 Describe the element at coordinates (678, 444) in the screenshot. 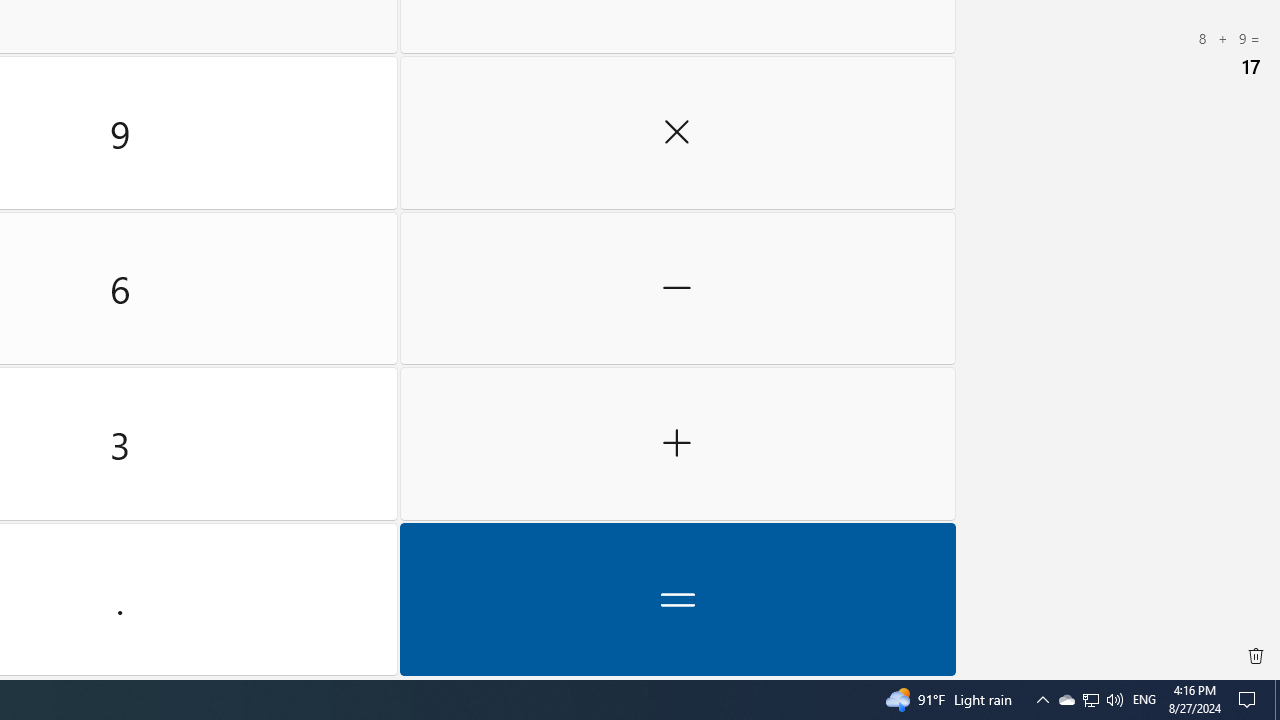

I see `Plus` at that location.